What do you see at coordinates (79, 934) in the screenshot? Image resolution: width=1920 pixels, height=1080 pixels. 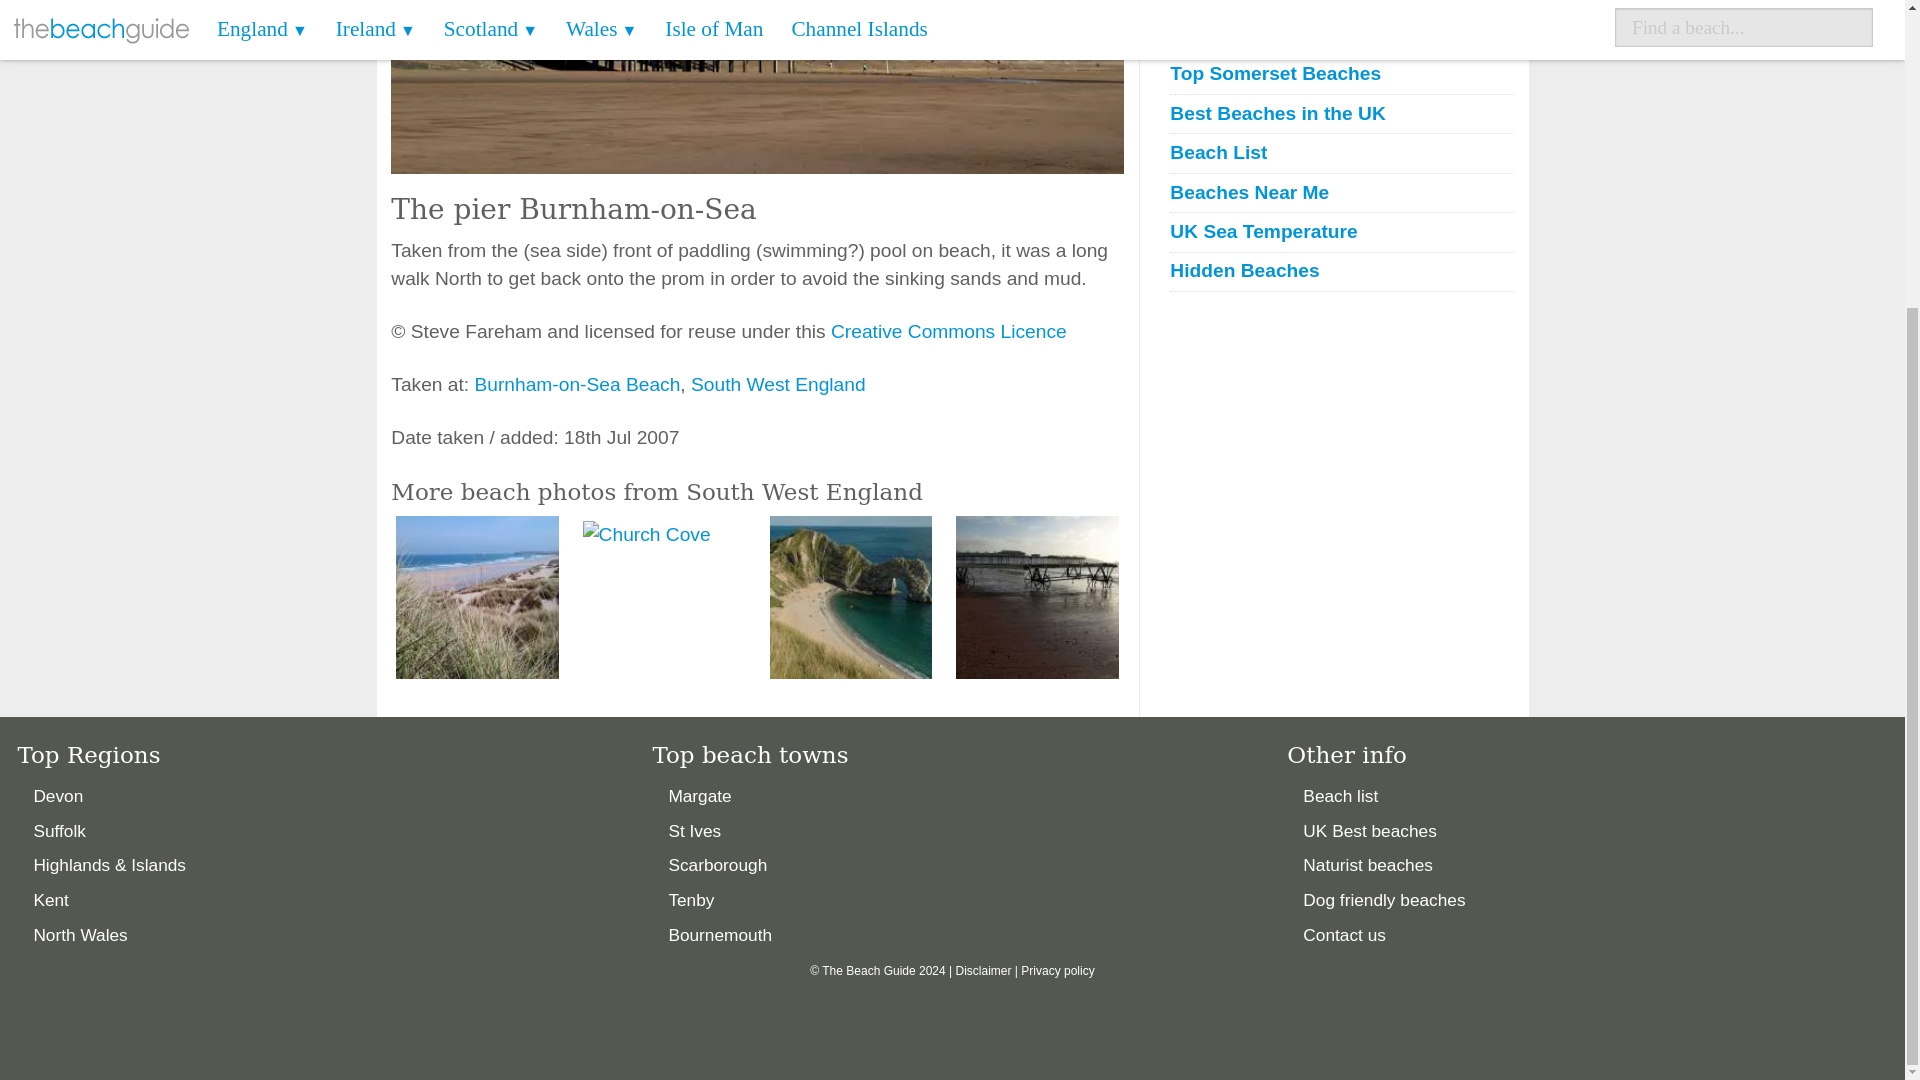 I see `North Wales` at bounding box center [79, 934].